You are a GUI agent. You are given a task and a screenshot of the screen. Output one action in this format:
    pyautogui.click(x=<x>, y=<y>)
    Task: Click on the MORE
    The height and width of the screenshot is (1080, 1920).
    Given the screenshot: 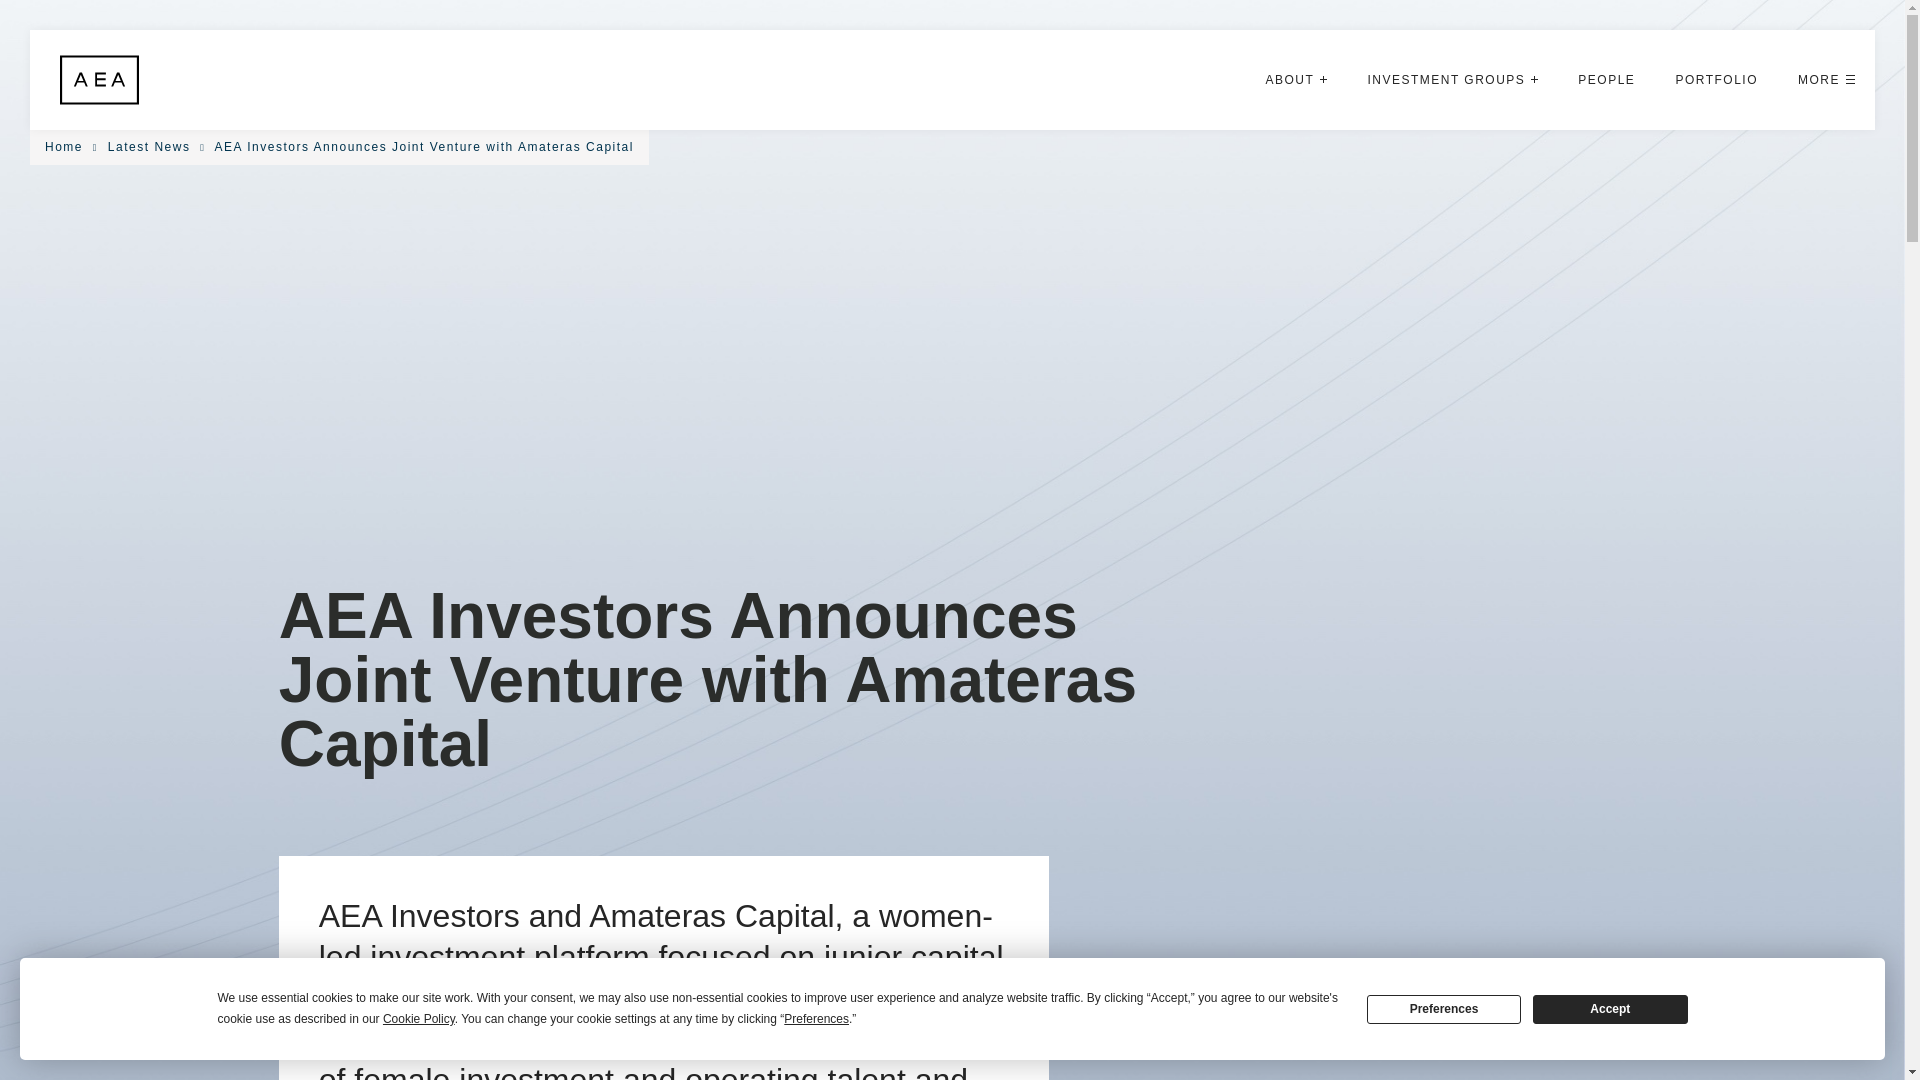 What is the action you would take?
    pyautogui.click(x=1826, y=80)
    